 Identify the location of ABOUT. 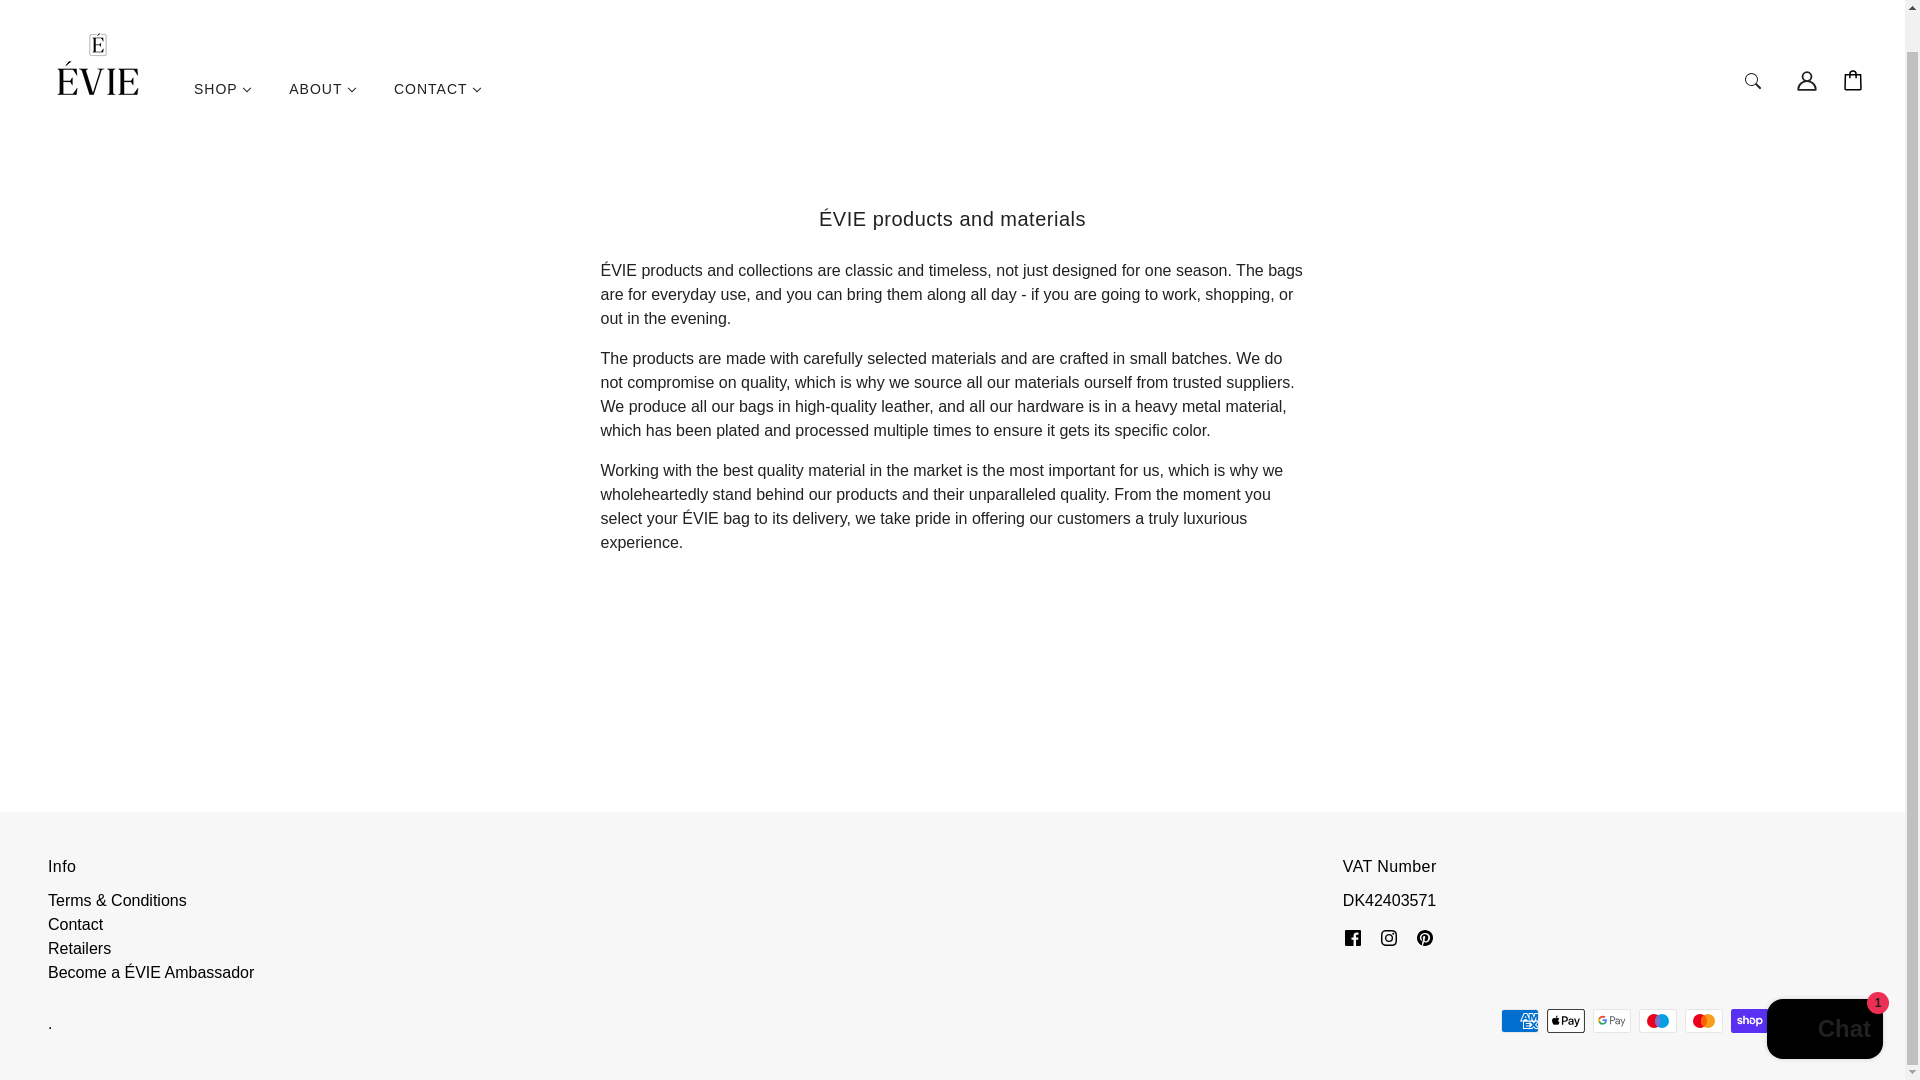
(322, 96).